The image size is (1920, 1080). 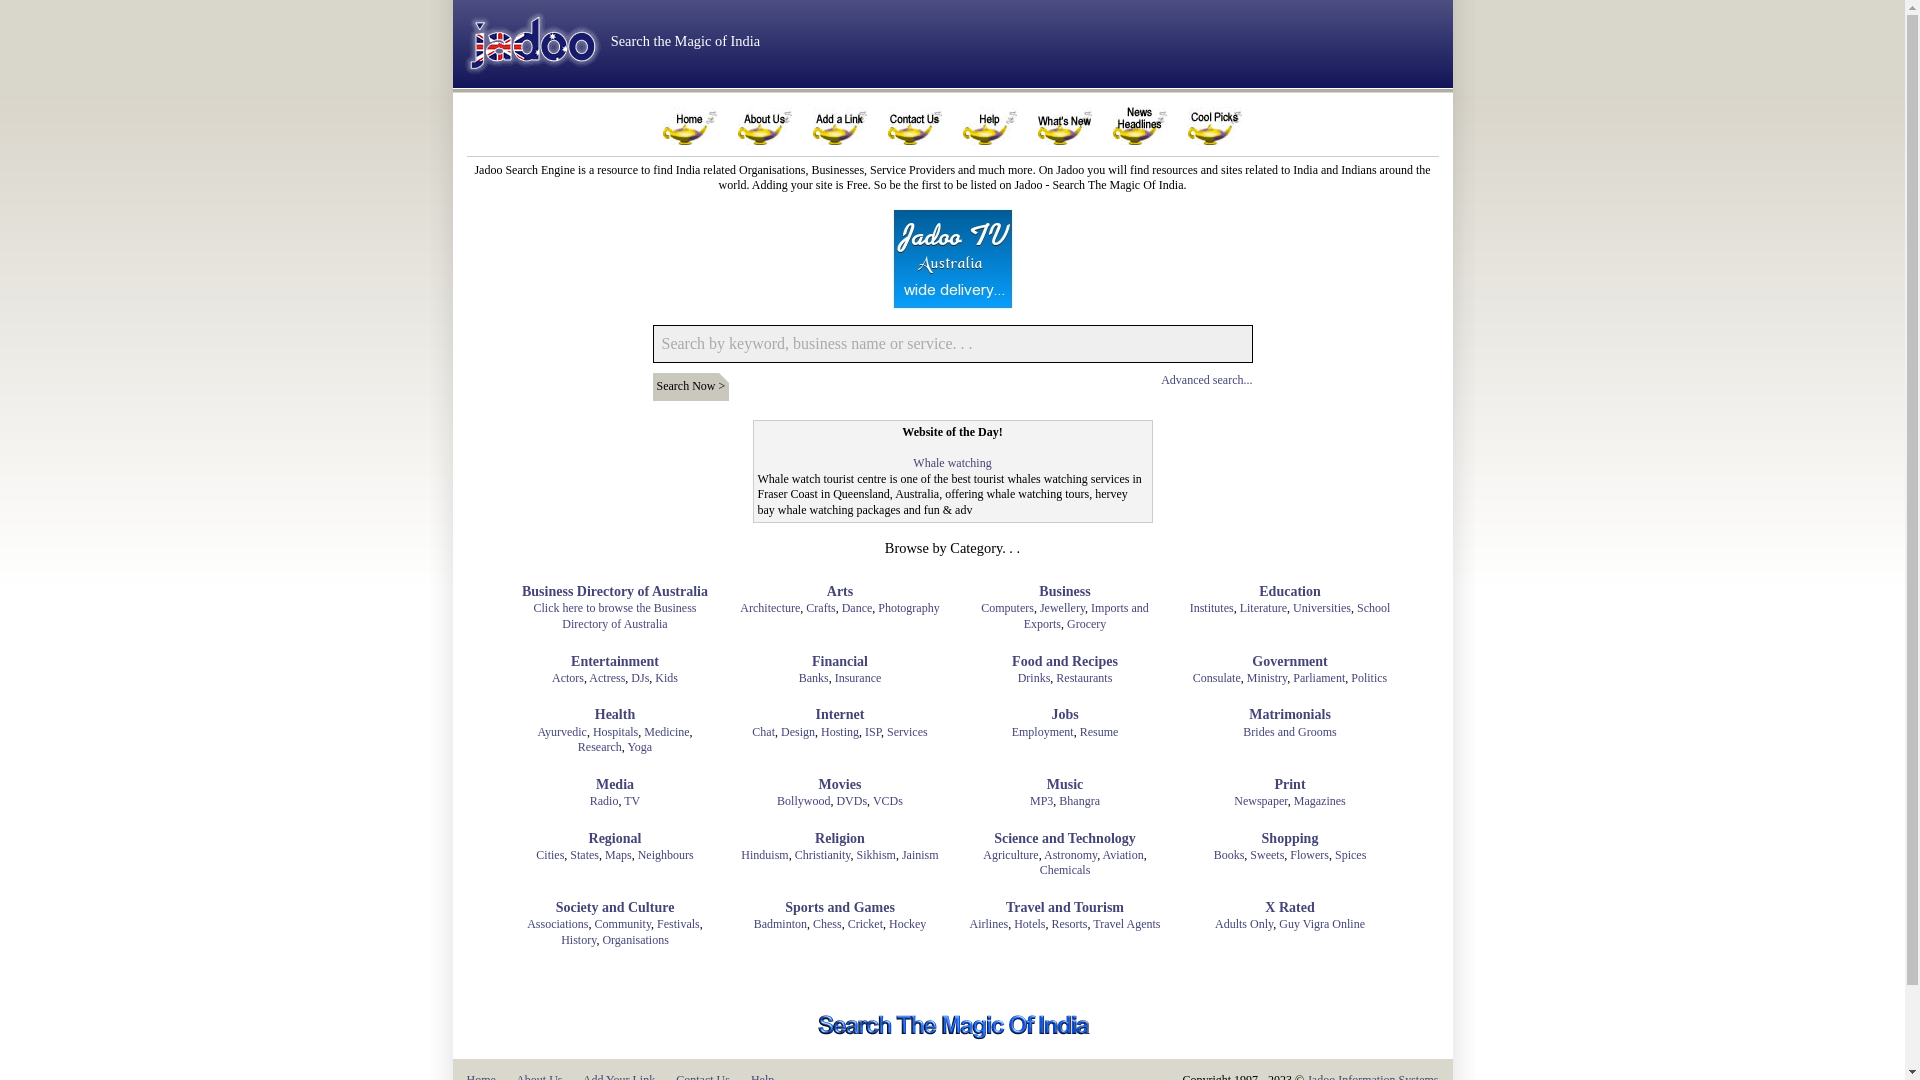 What do you see at coordinates (1086, 624) in the screenshot?
I see `Grocery` at bounding box center [1086, 624].